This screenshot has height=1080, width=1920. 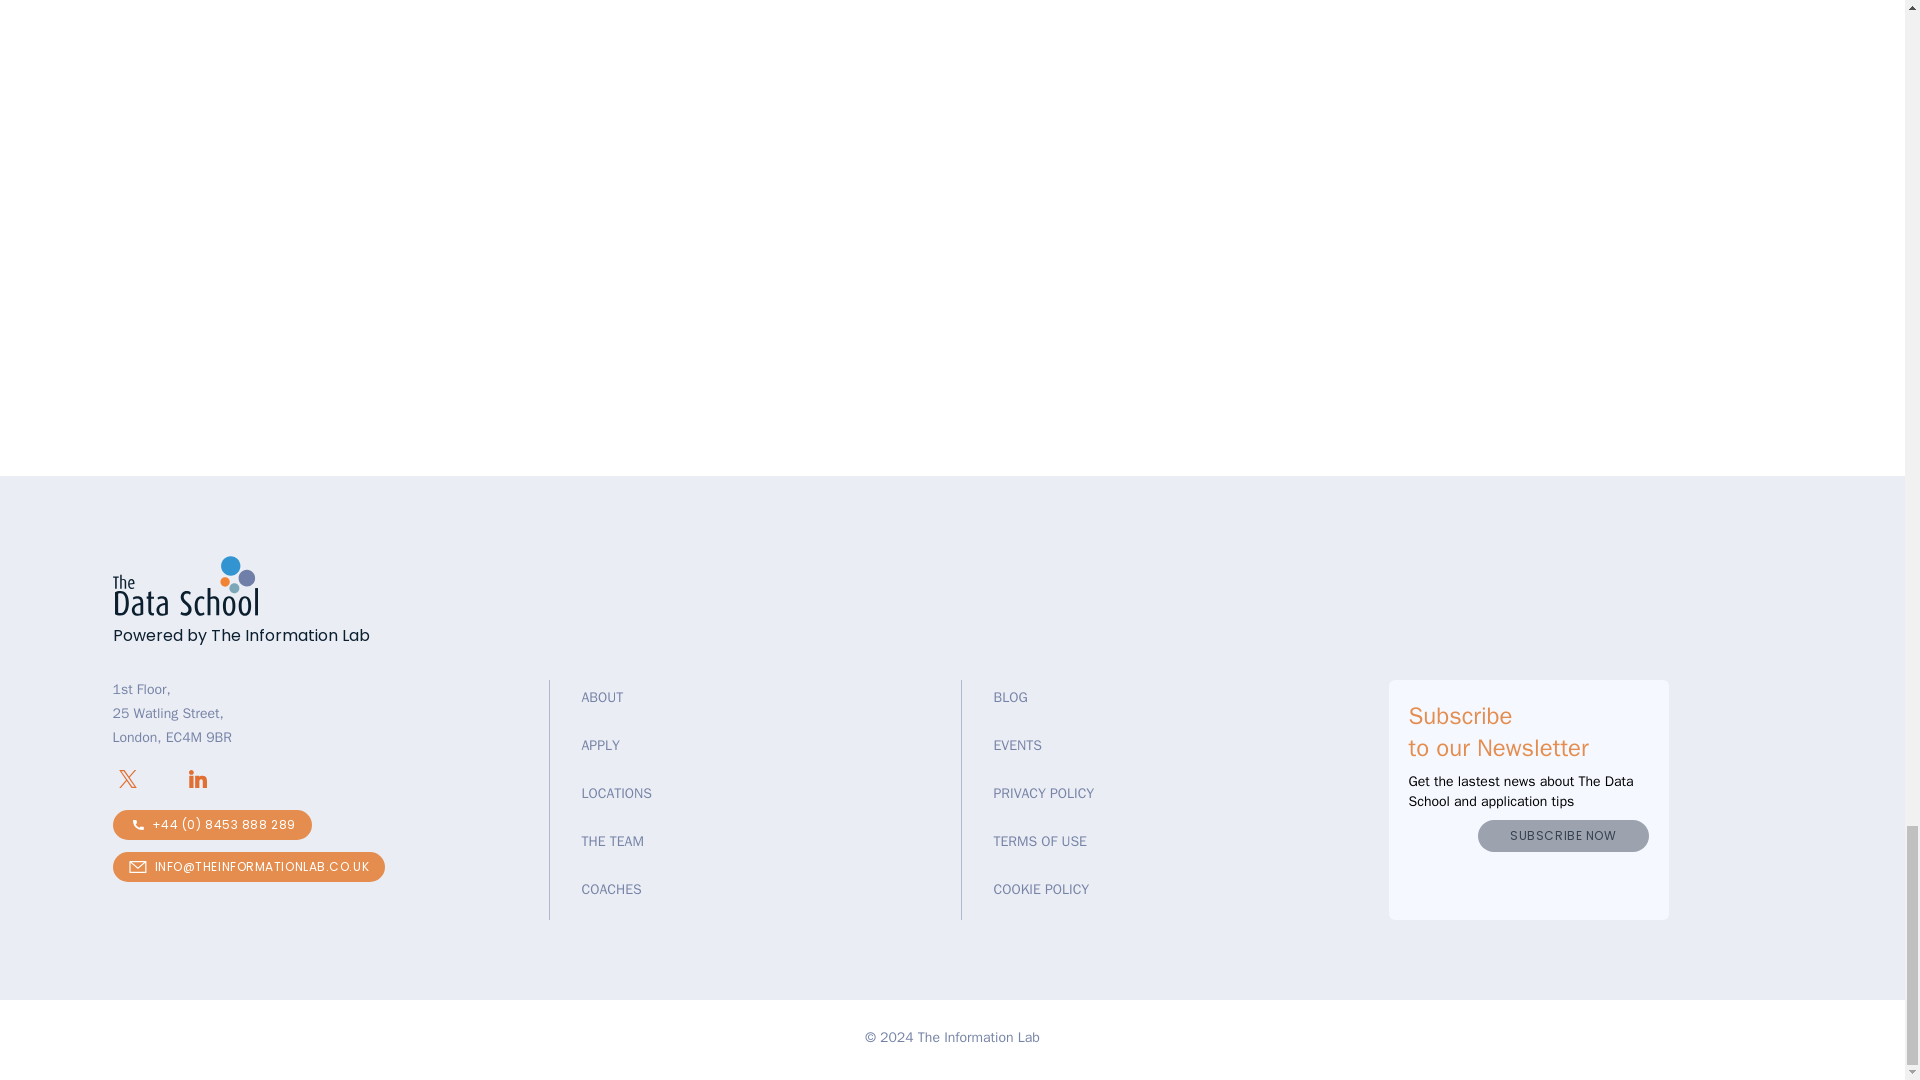 What do you see at coordinates (612, 840) in the screenshot?
I see `THE TEAM` at bounding box center [612, 840].